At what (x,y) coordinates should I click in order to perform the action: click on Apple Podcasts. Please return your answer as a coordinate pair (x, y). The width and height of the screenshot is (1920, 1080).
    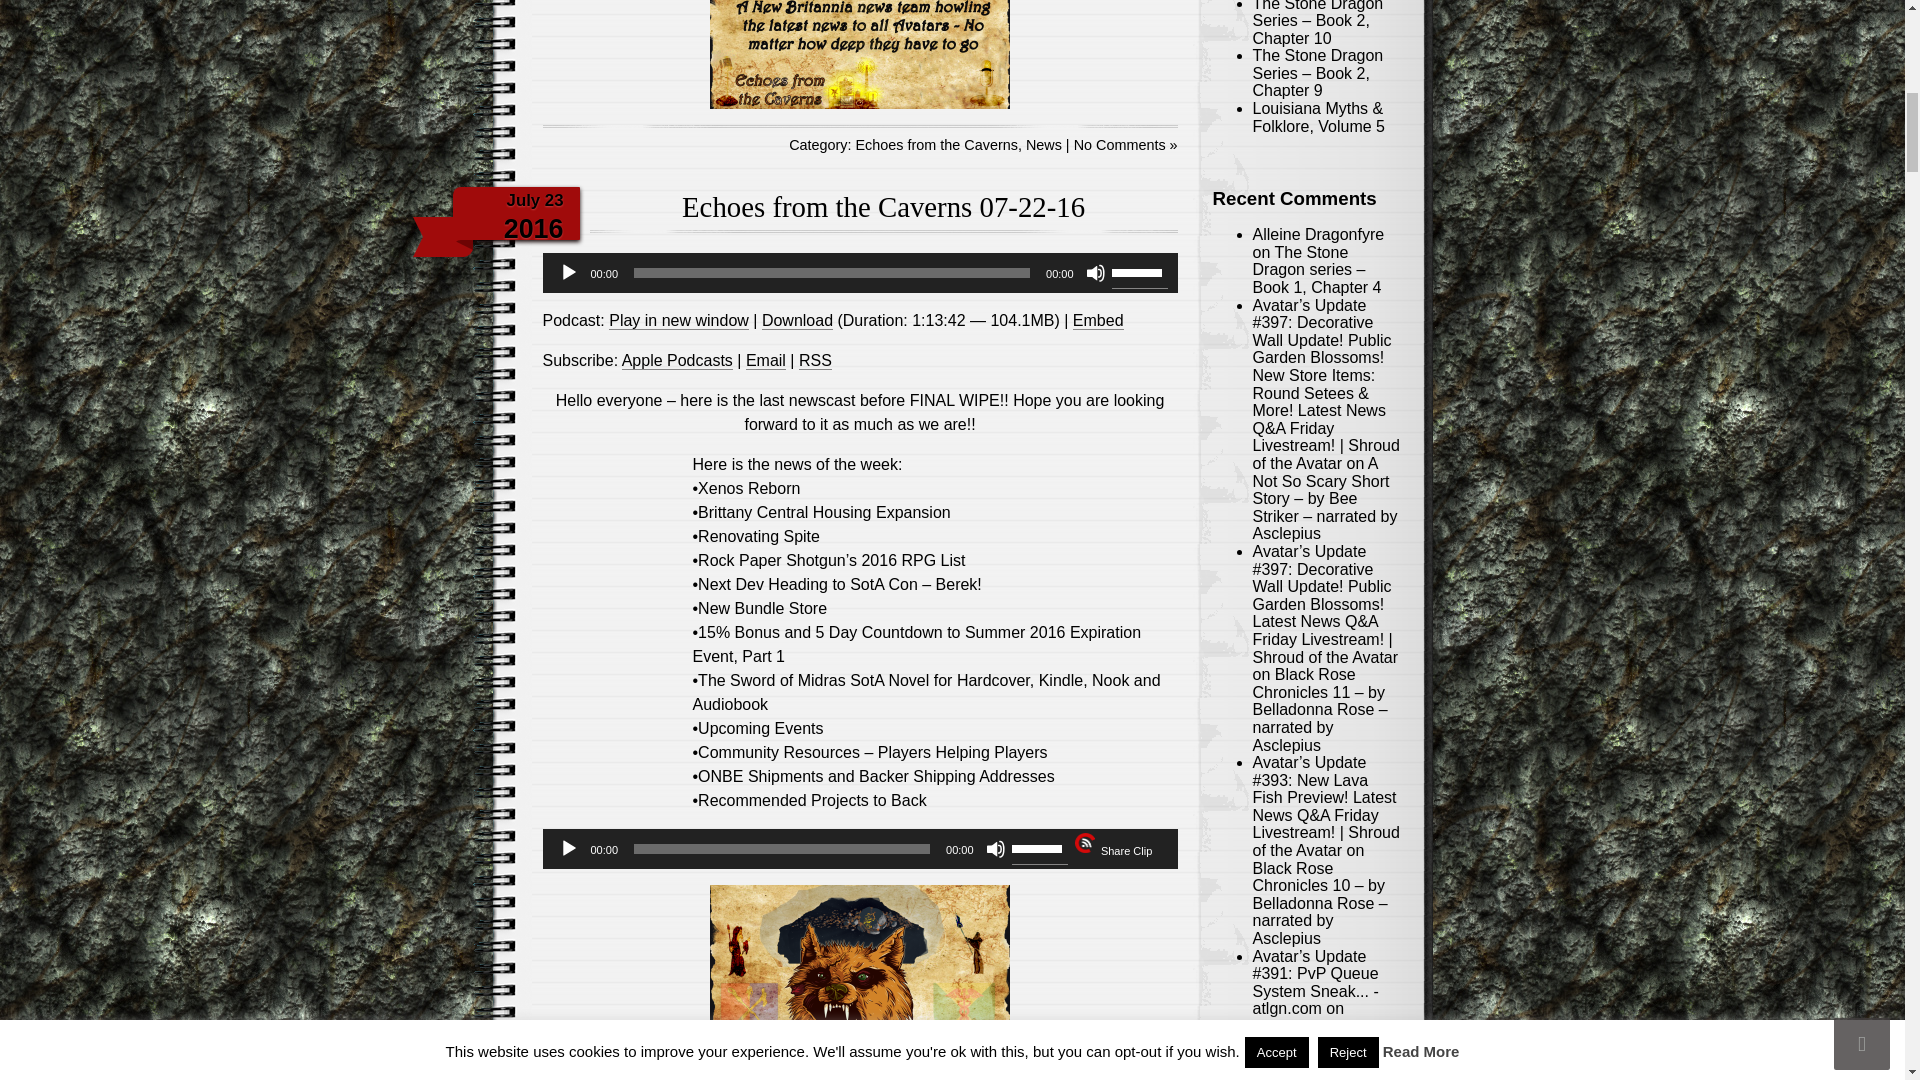
    Looking at the image, I should click on (678, 361).